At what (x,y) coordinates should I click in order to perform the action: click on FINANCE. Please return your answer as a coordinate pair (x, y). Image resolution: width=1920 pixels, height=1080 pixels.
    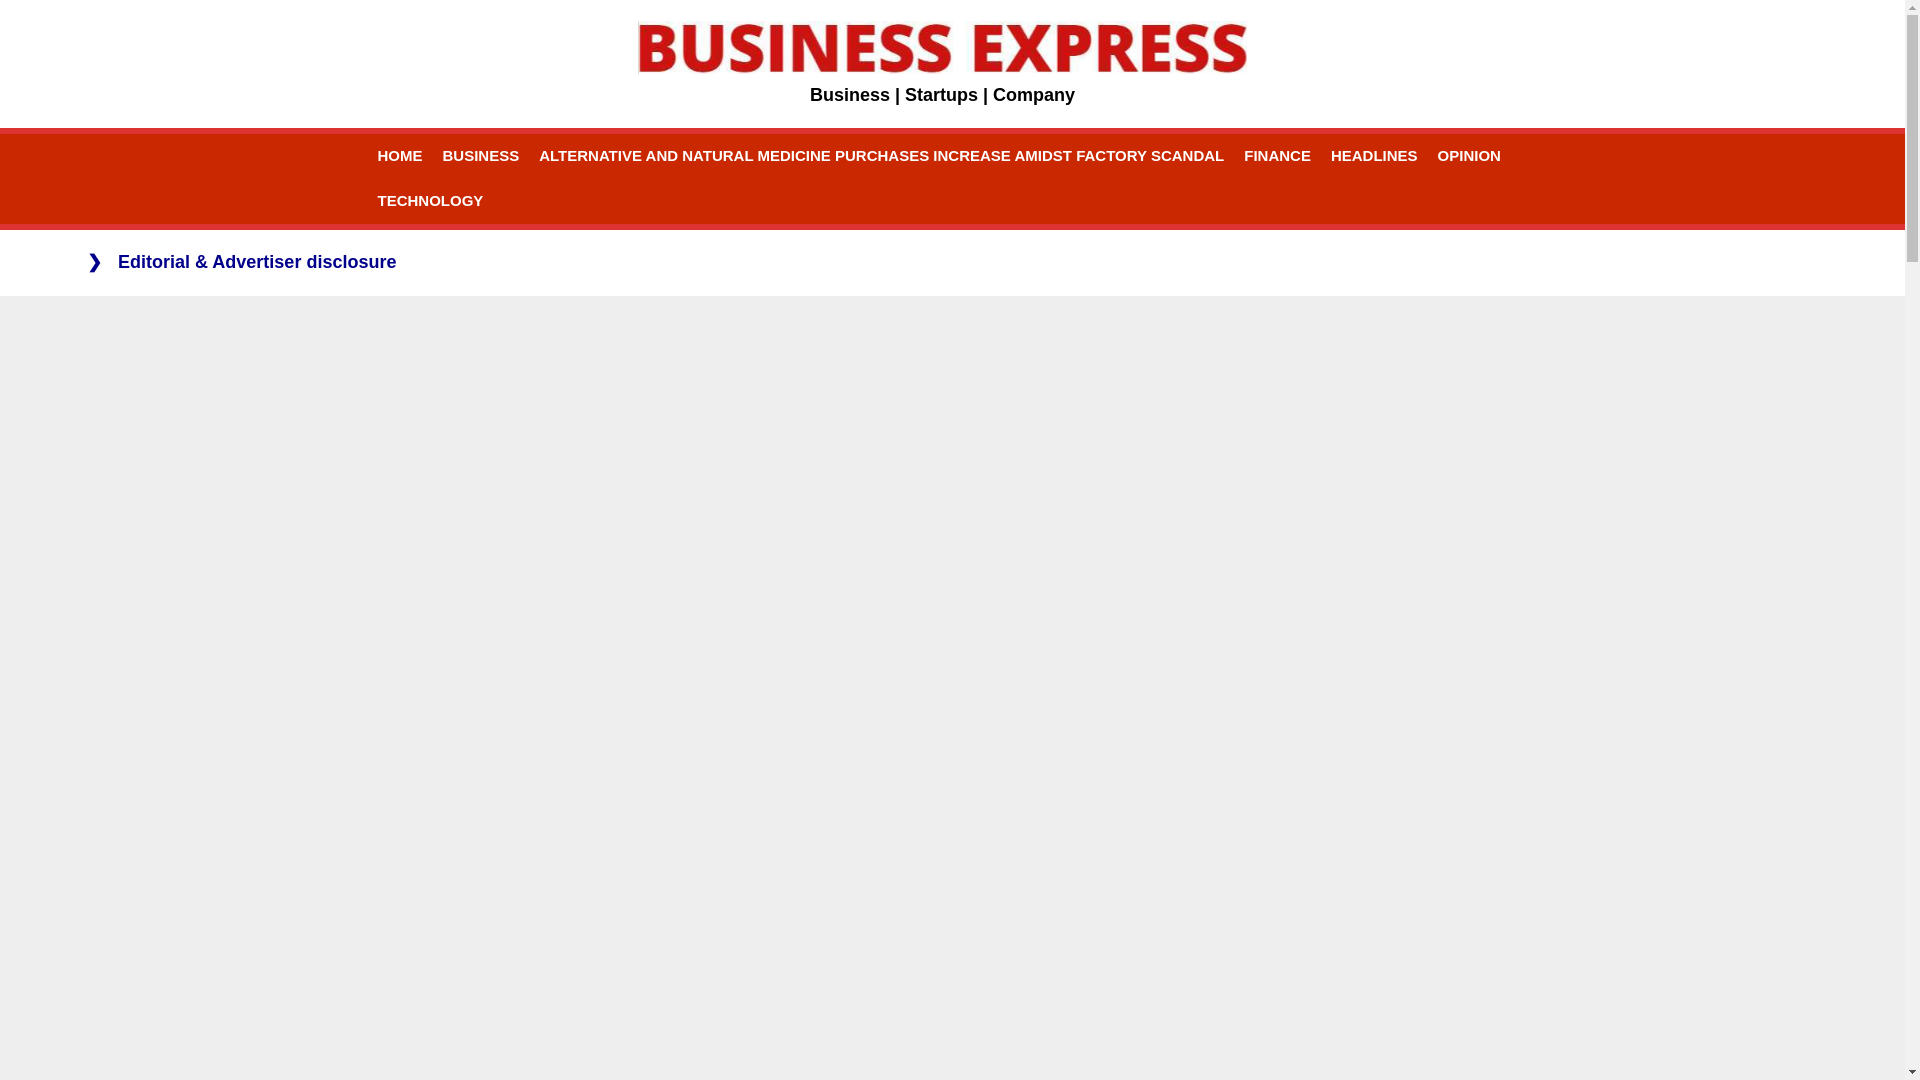
    Looking at the image, I should click on (1277, 156).